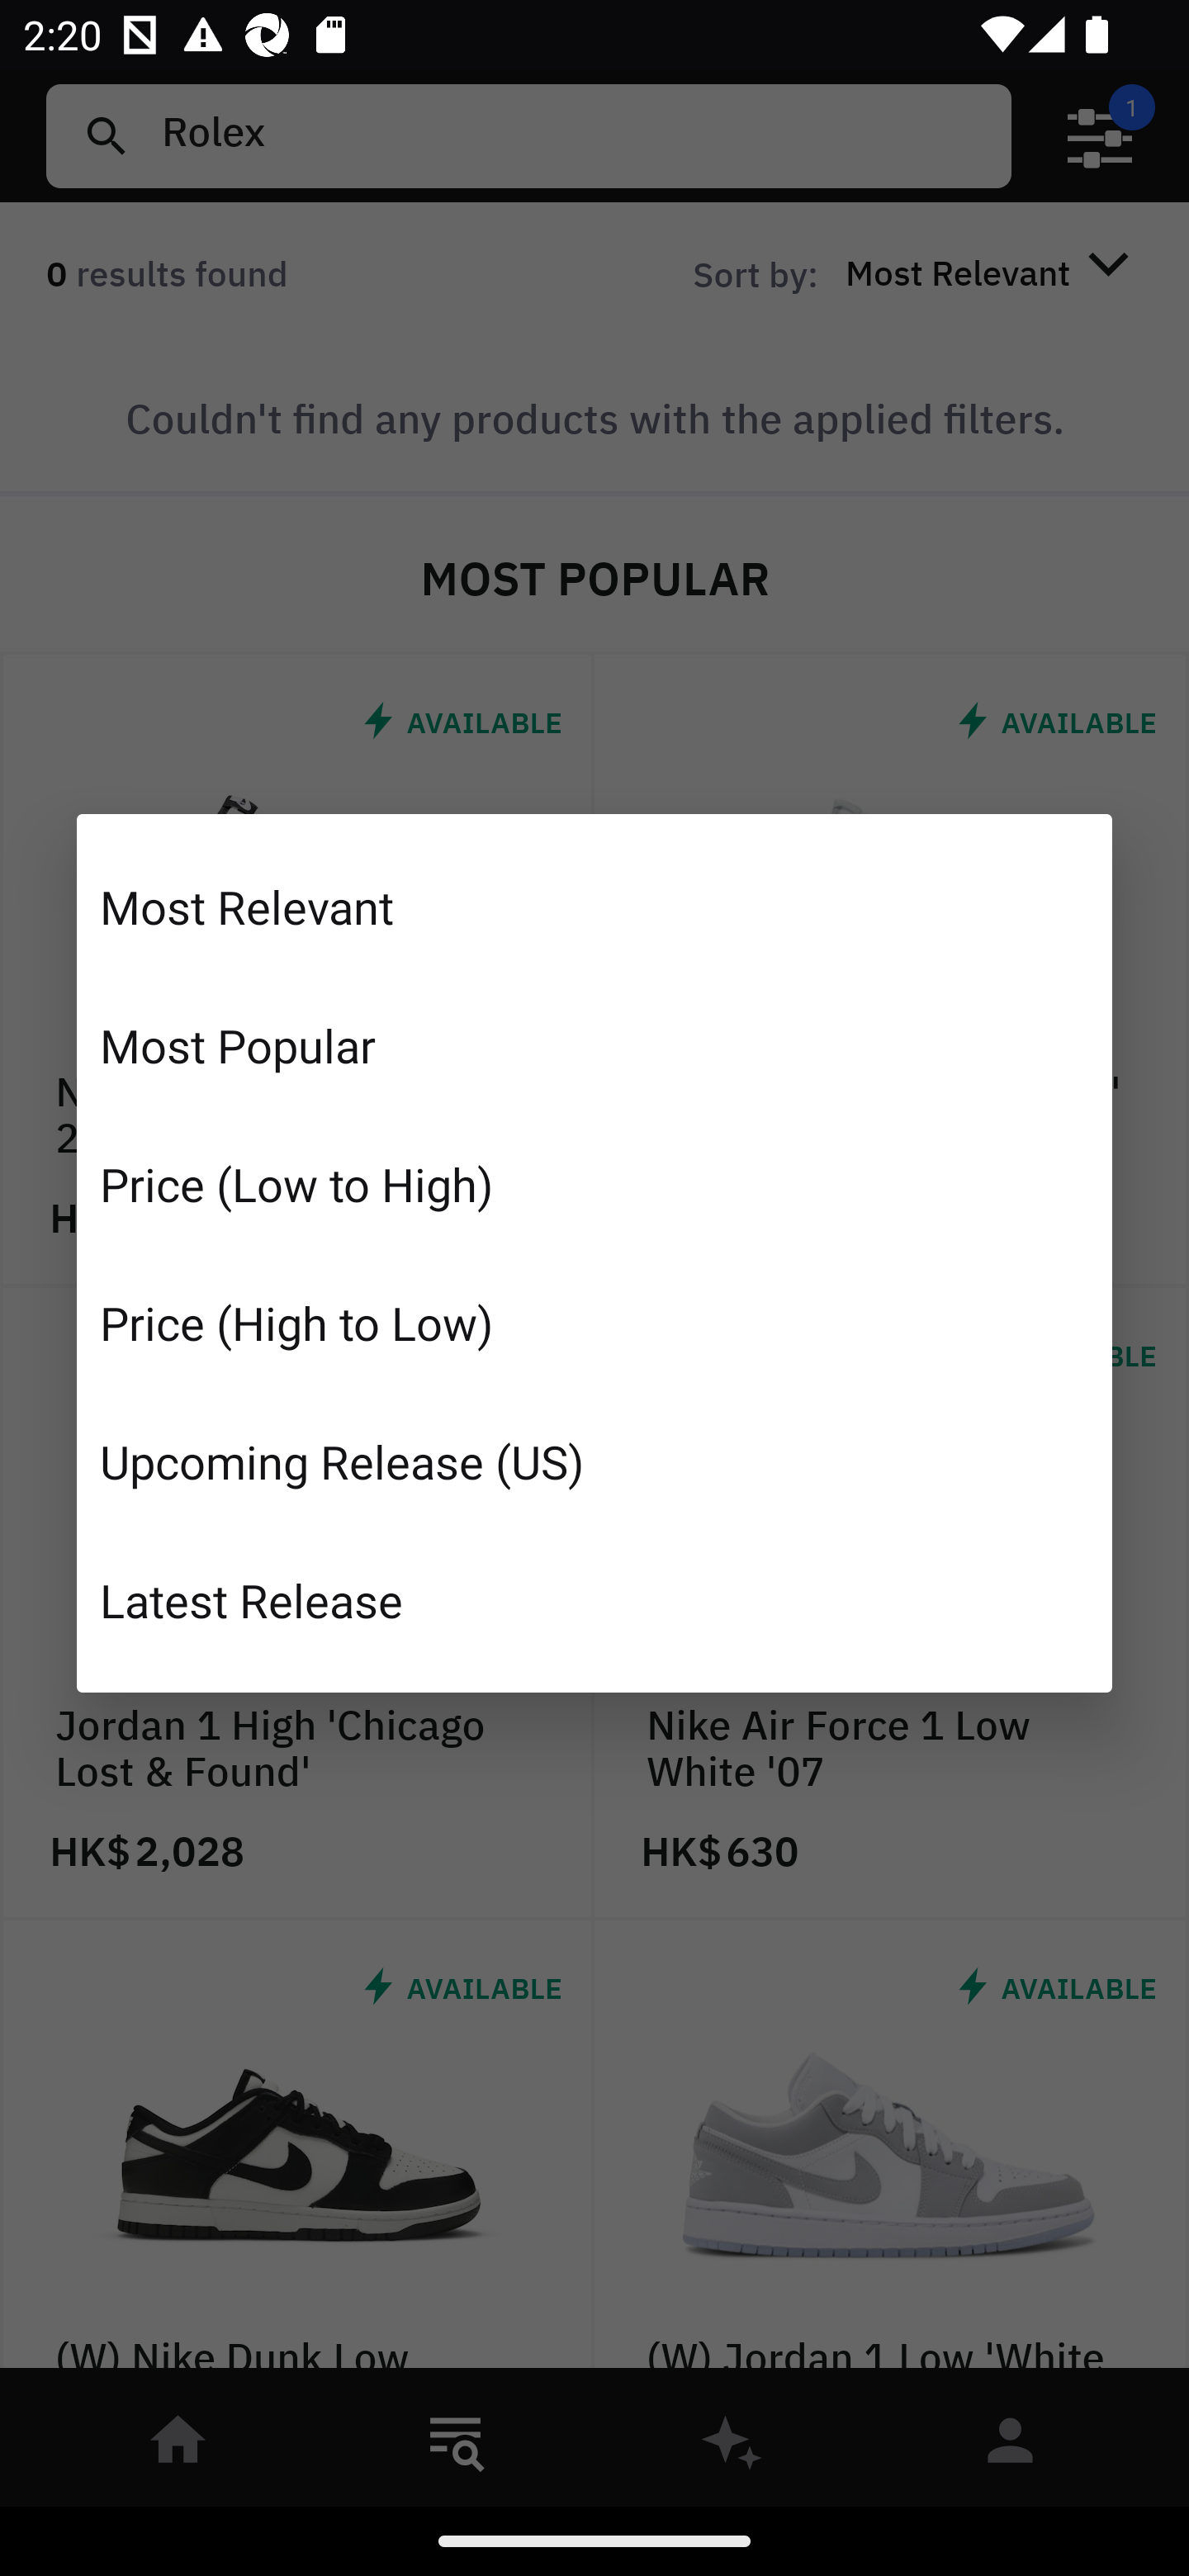 This screenshot has height=2576, width=1189. What do you see at coordinates (594, 907) in the screenshot?
I see `Most Relevant` at bounding box center [594, 907].